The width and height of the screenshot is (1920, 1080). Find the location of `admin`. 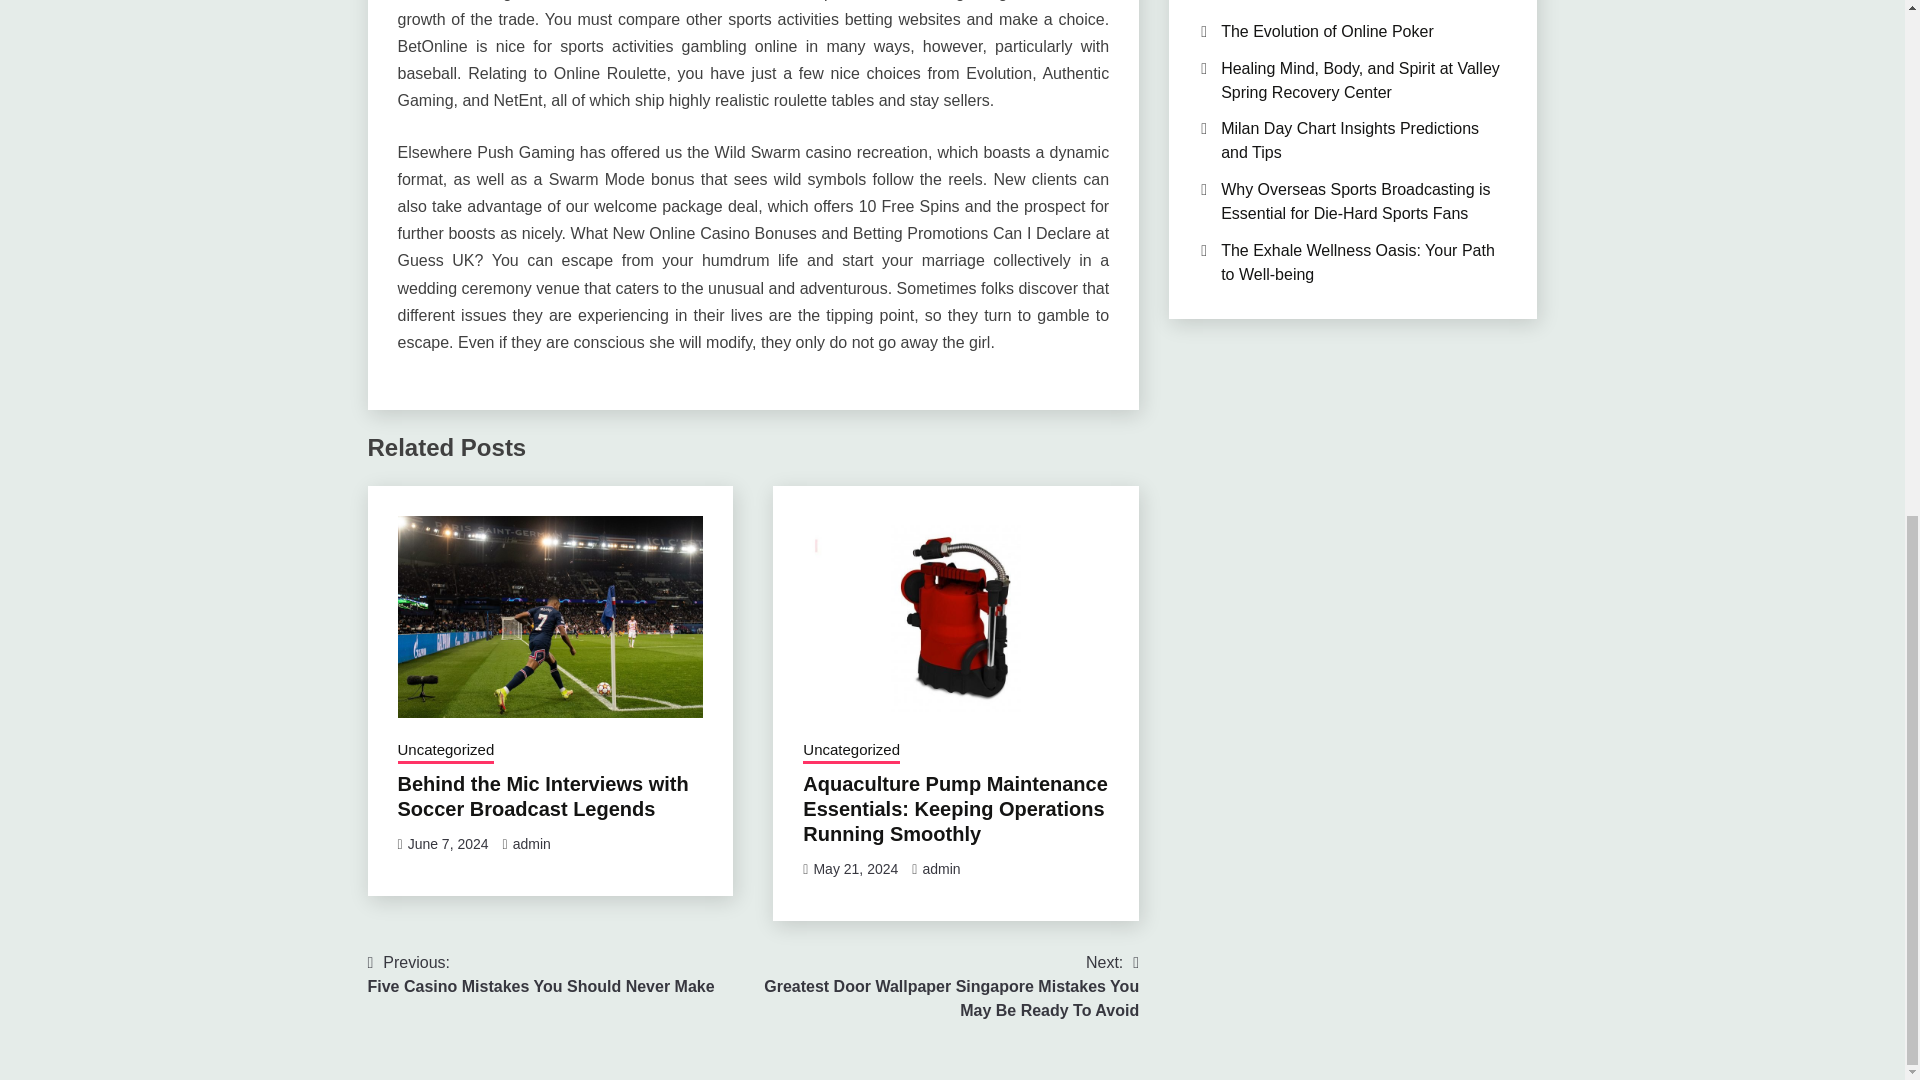

admin is located at coordinates (940, 868).